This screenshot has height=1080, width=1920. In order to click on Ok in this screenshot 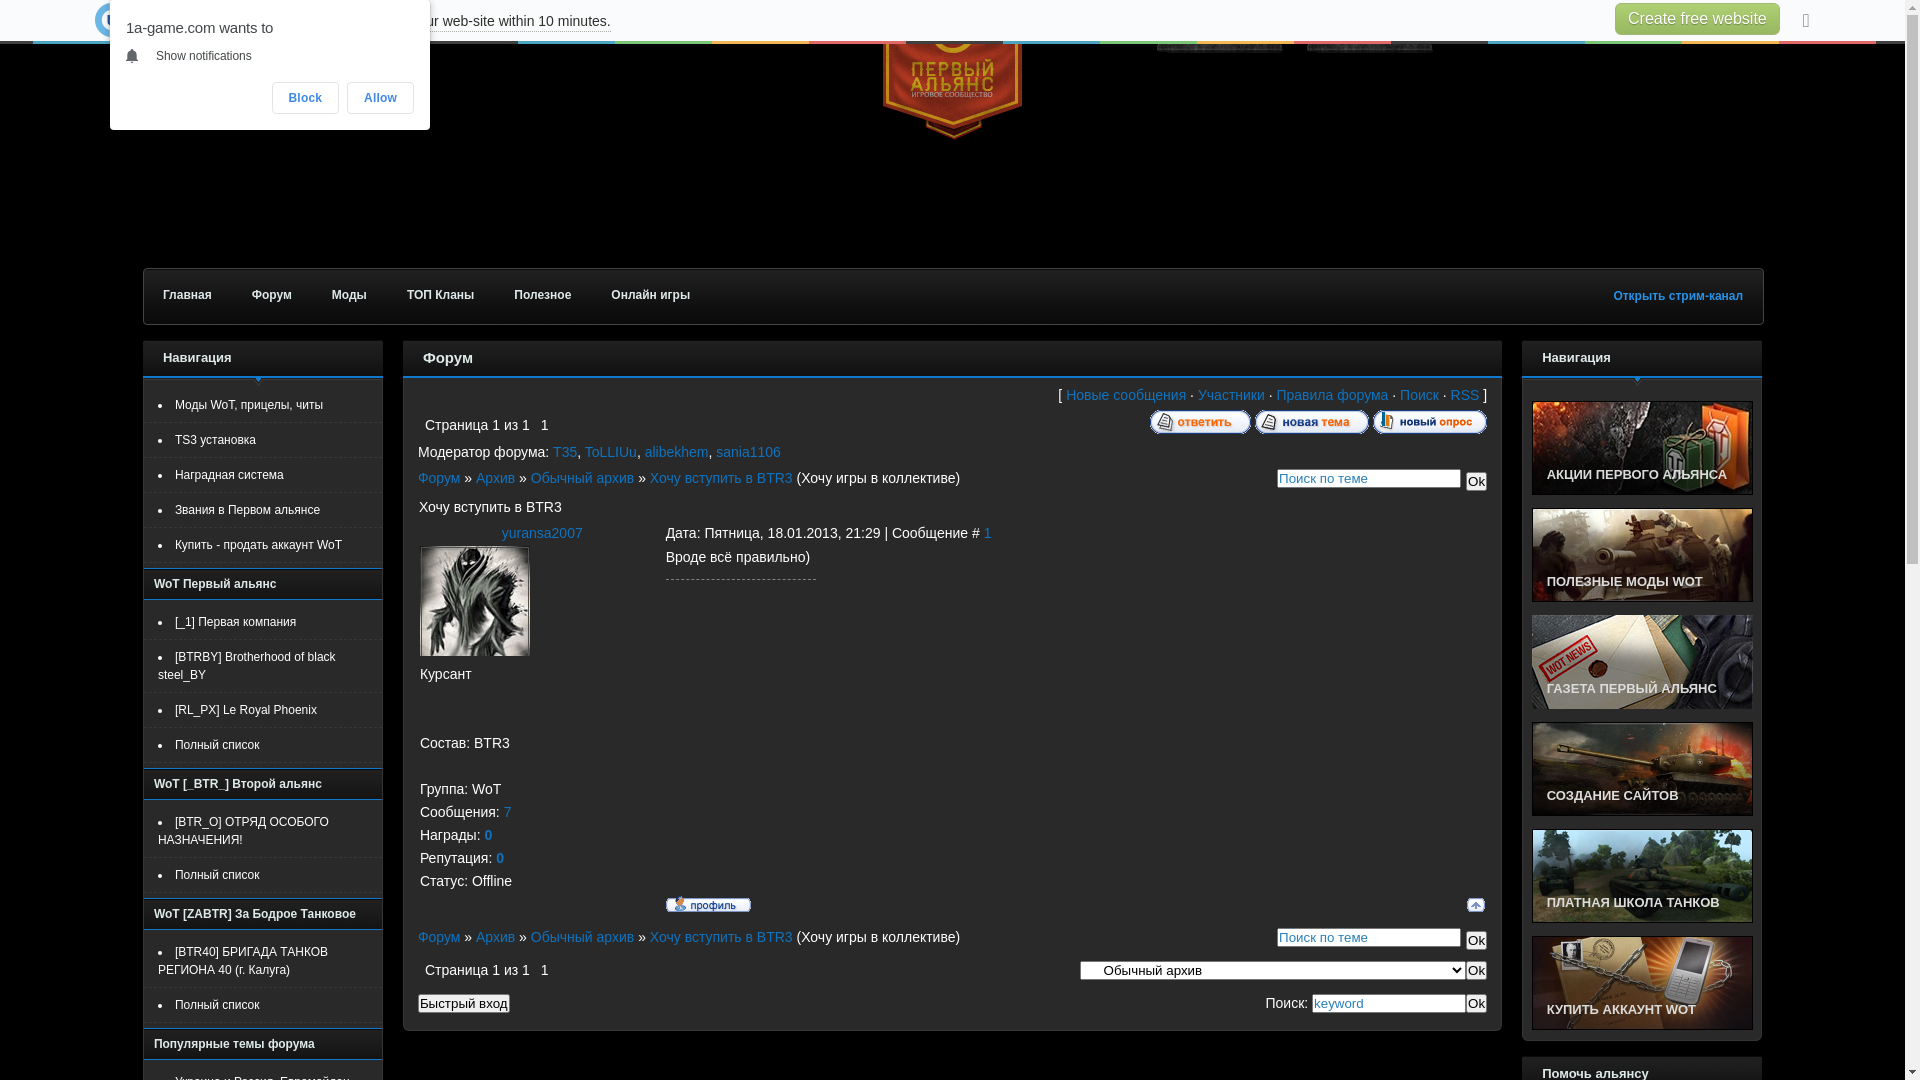, I will do `click(1476, 970)`.